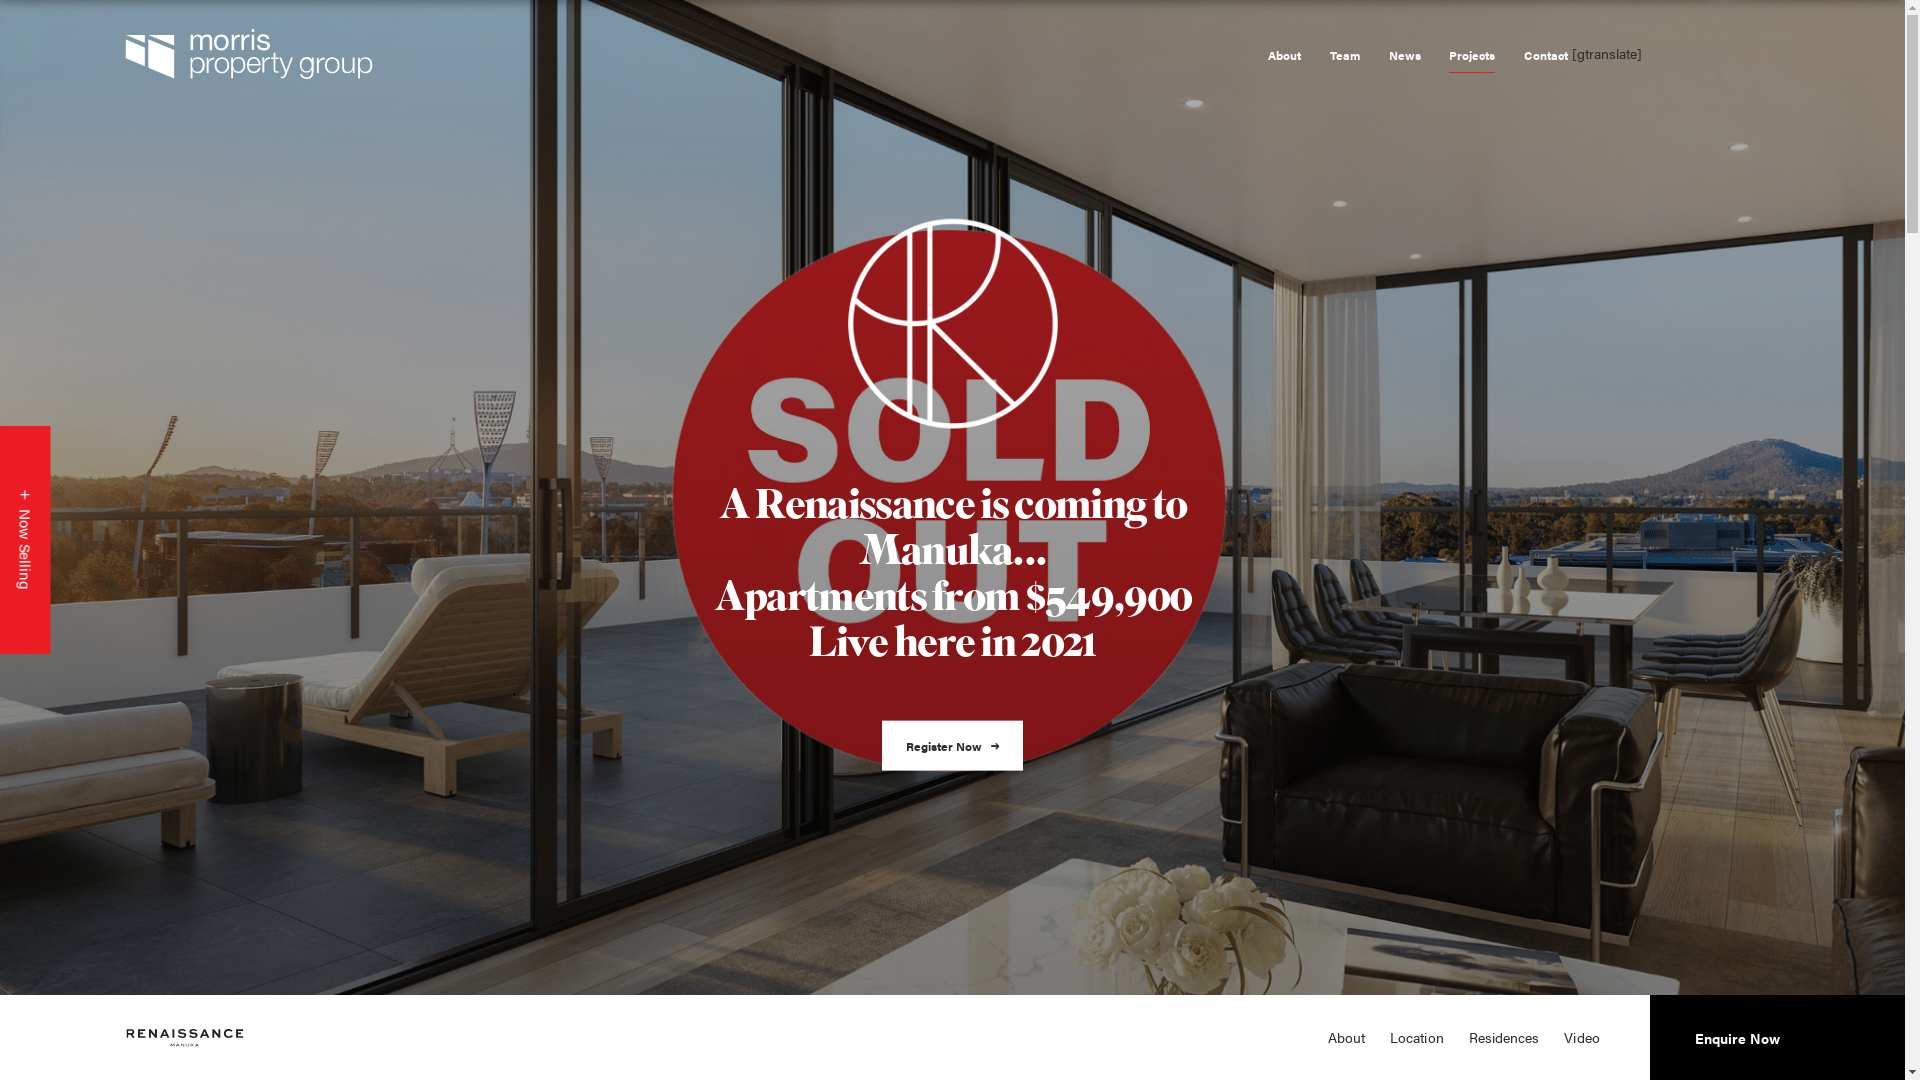  I want to click on Register Now, so click(953, 746).